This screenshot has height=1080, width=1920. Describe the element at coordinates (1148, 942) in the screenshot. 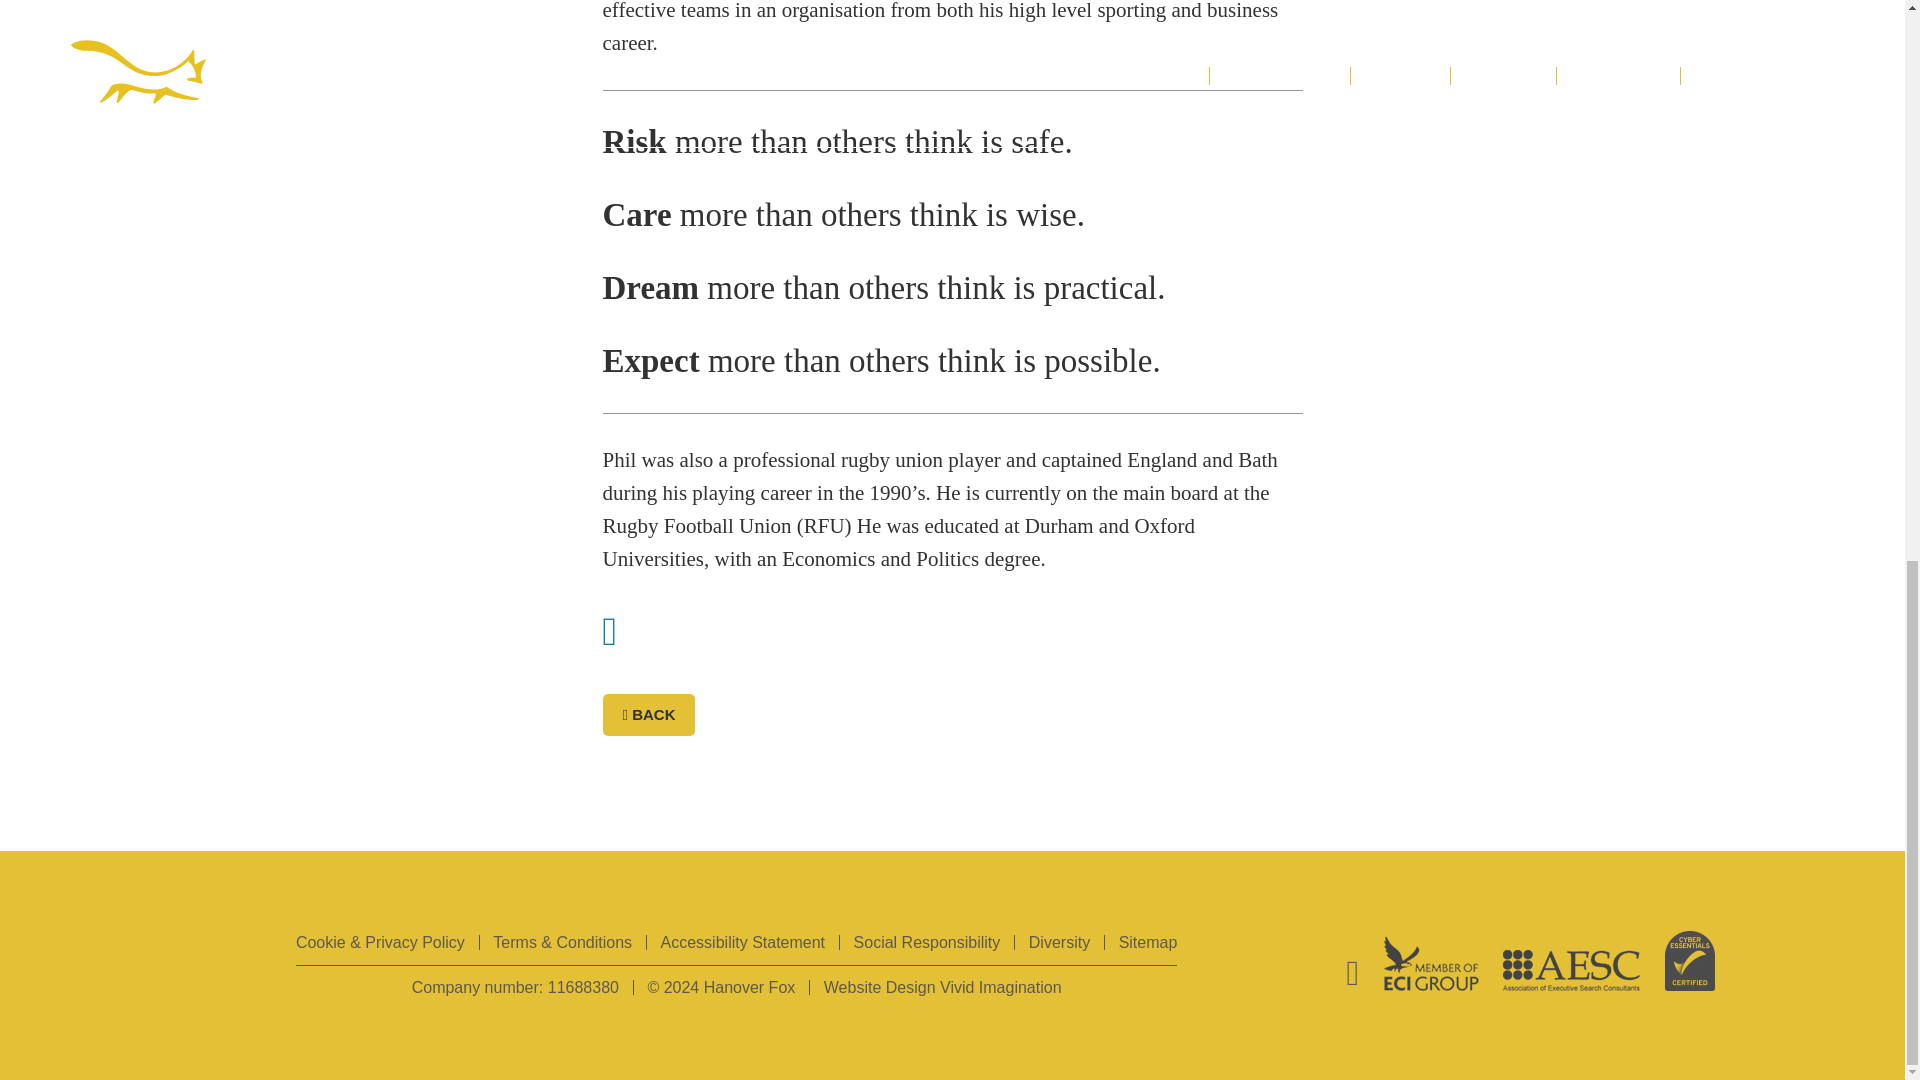

I see `Sitemap` at that location.